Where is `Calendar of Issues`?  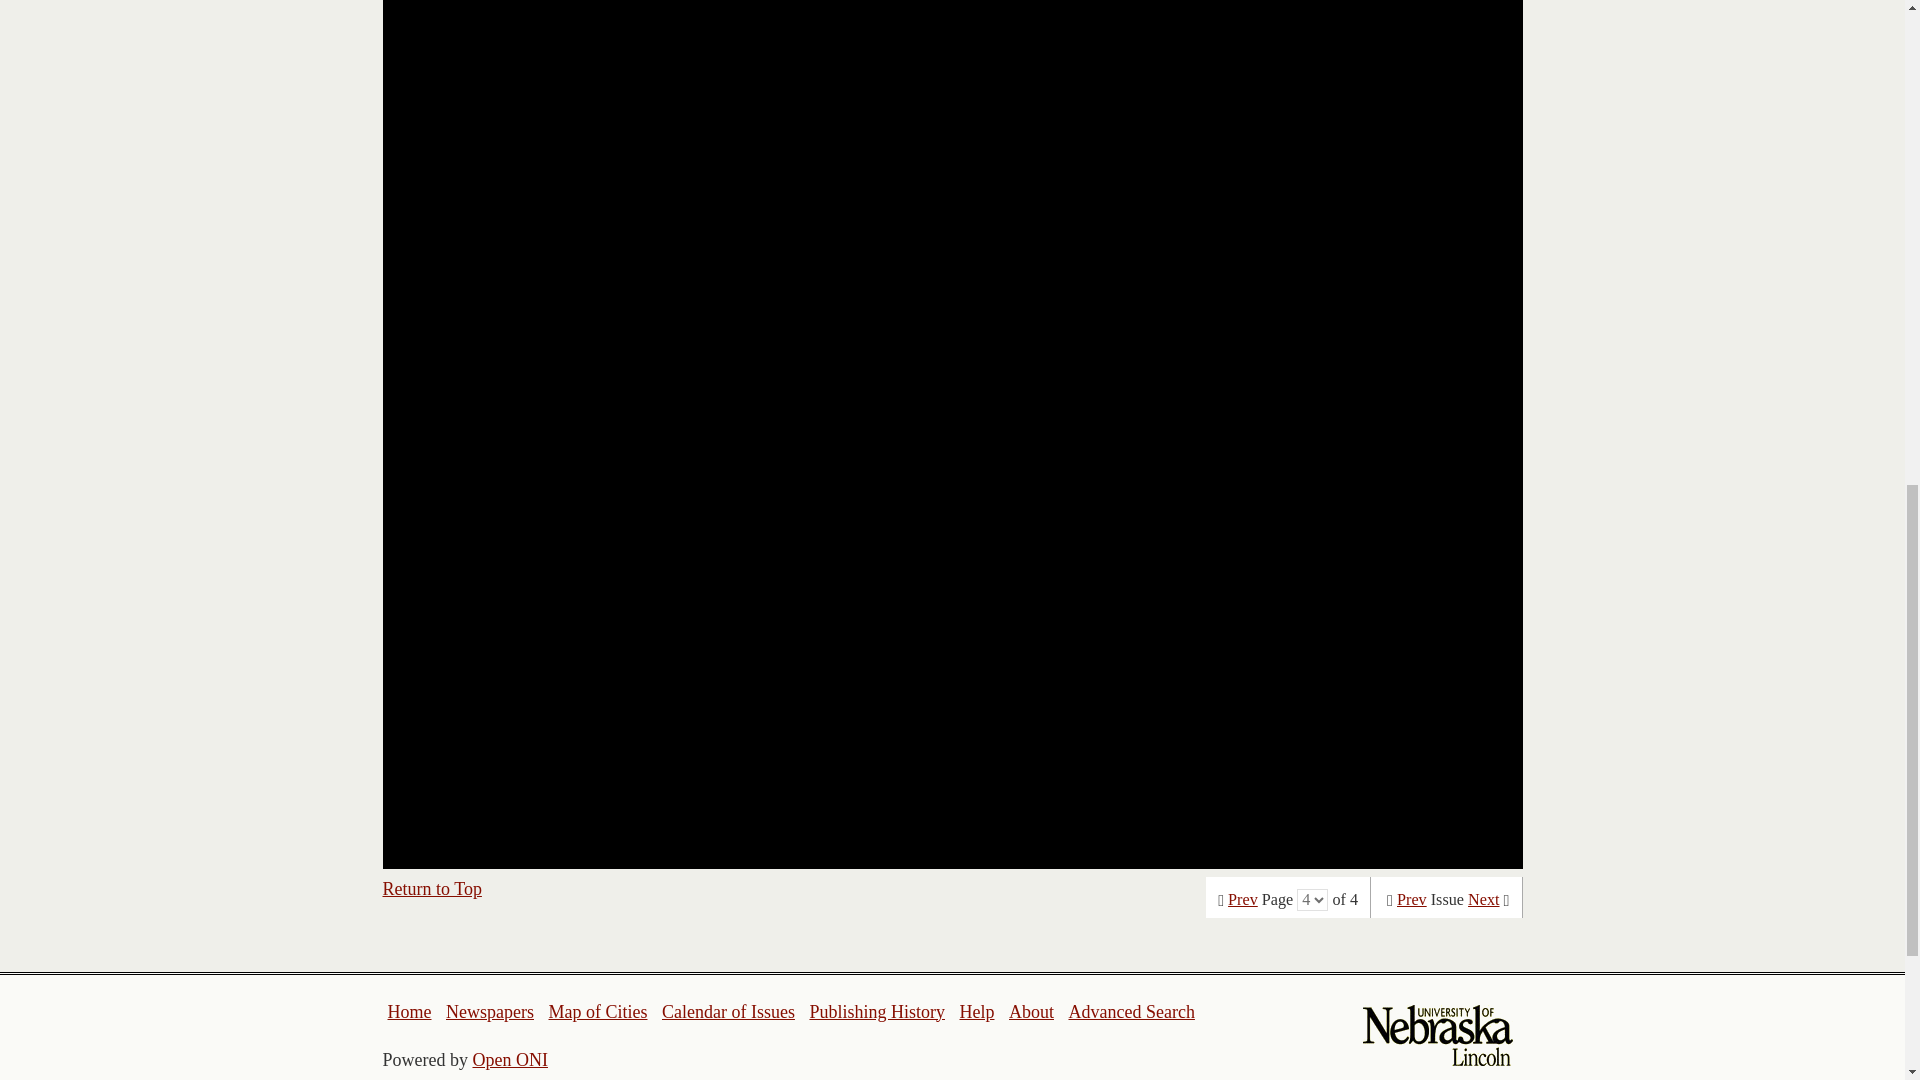 Calendar of Issues is located at coordinates (728, 1012).